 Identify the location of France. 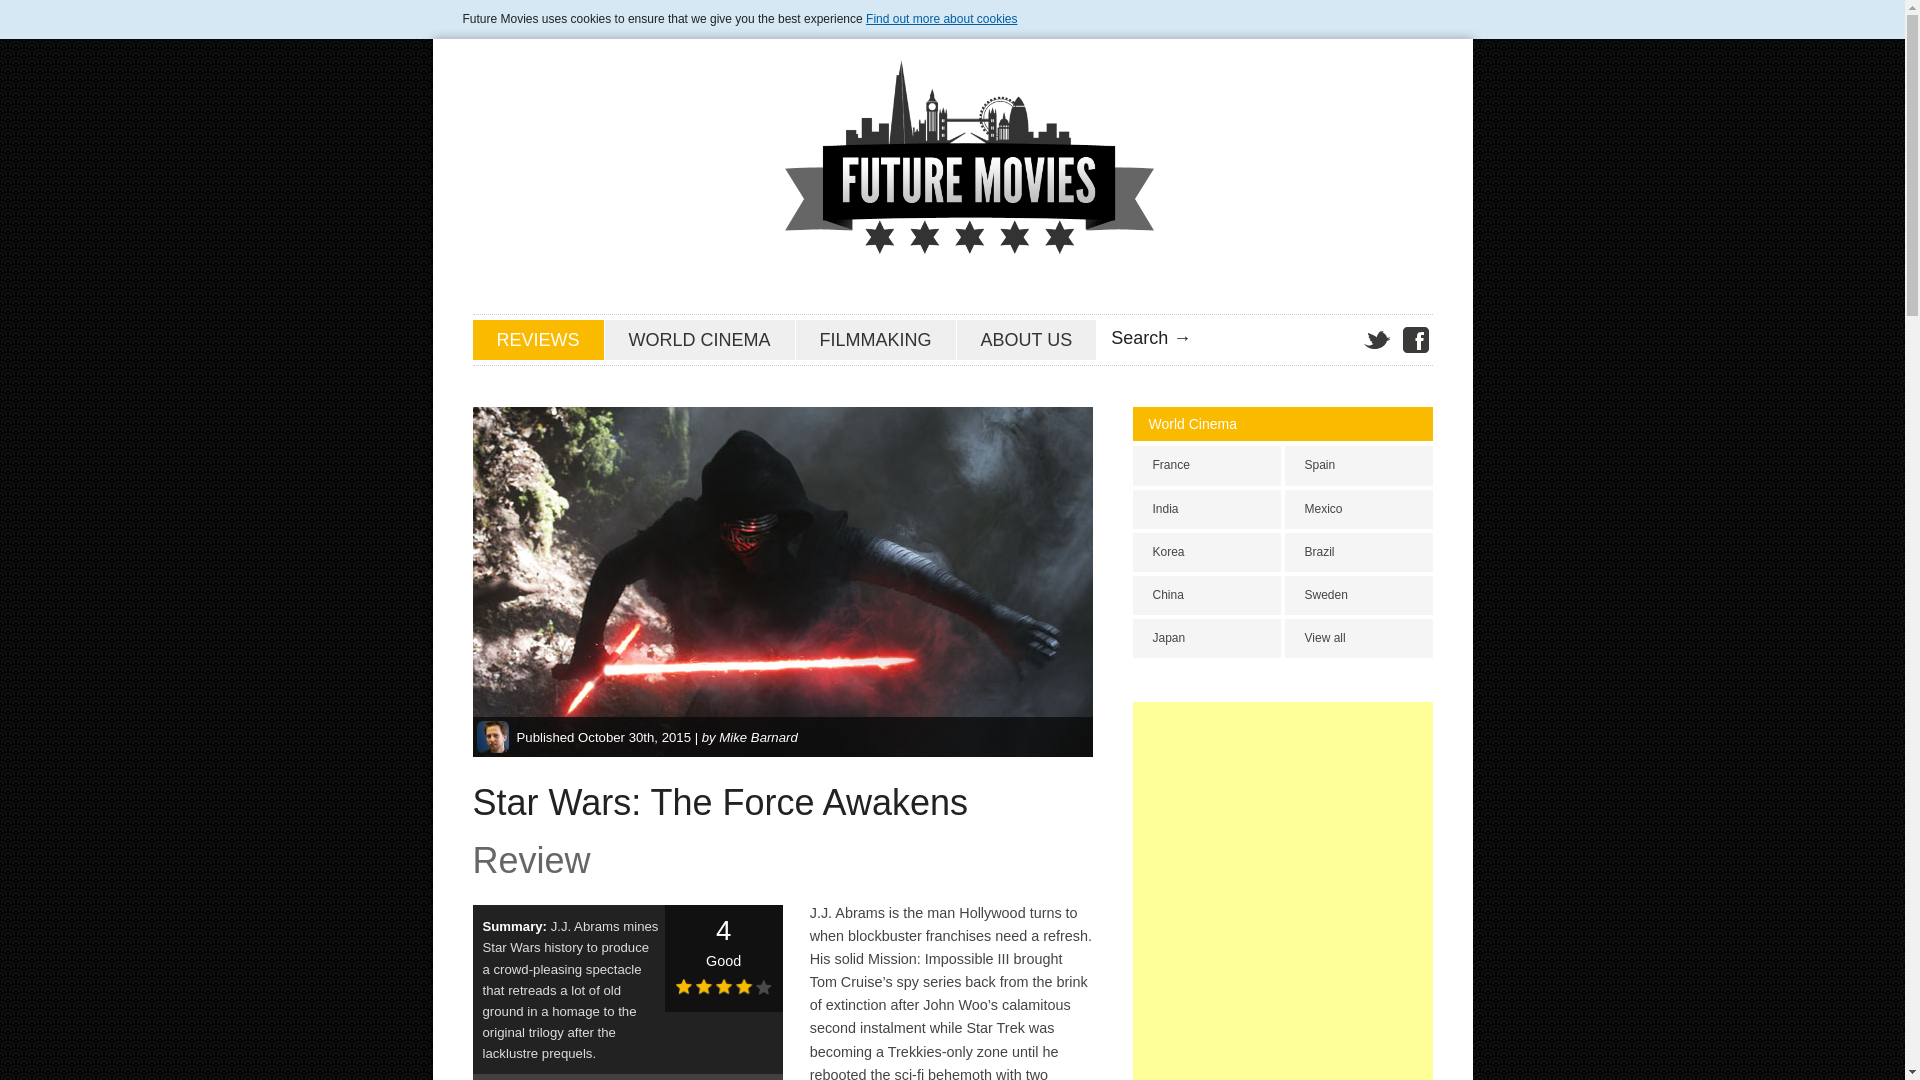
(1206, 465).